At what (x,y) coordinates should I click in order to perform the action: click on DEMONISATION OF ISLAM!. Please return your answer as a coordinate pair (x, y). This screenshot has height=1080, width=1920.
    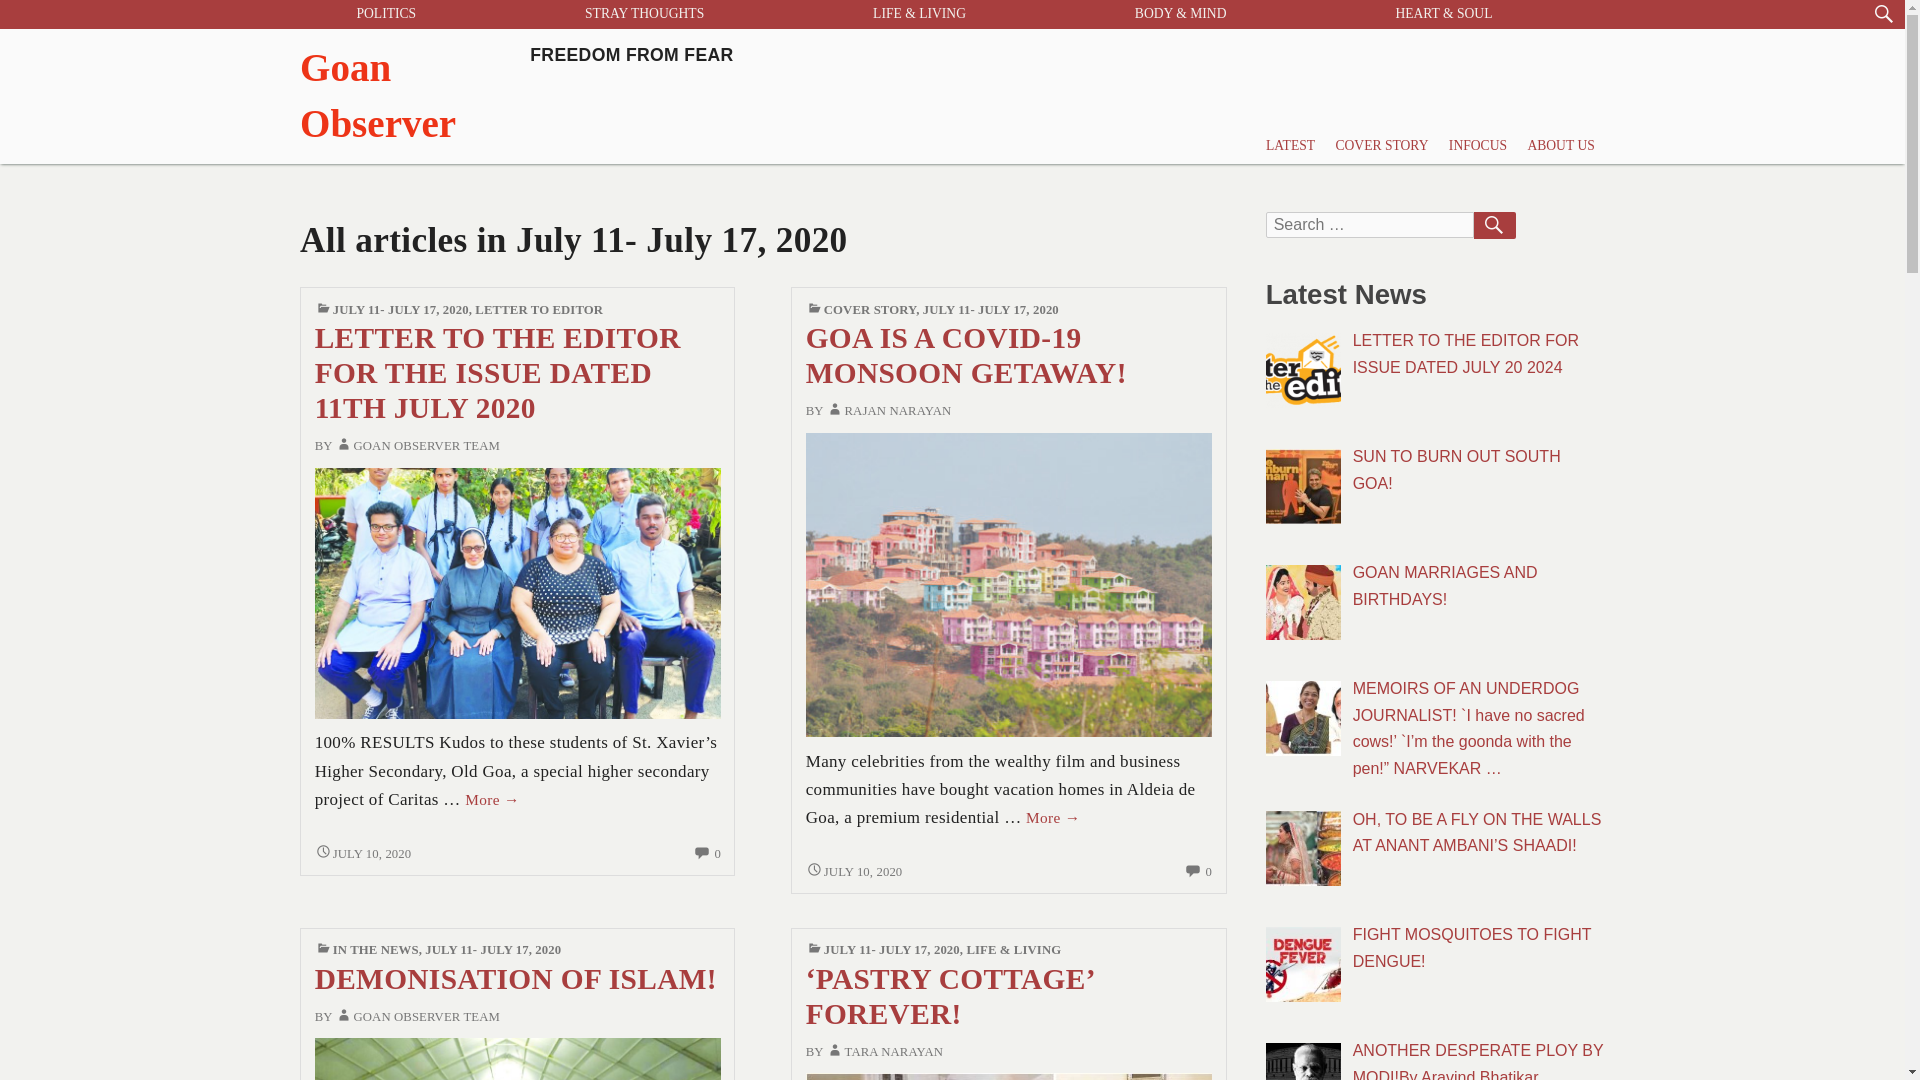
    Looking at the image, I should click on (515, 978).